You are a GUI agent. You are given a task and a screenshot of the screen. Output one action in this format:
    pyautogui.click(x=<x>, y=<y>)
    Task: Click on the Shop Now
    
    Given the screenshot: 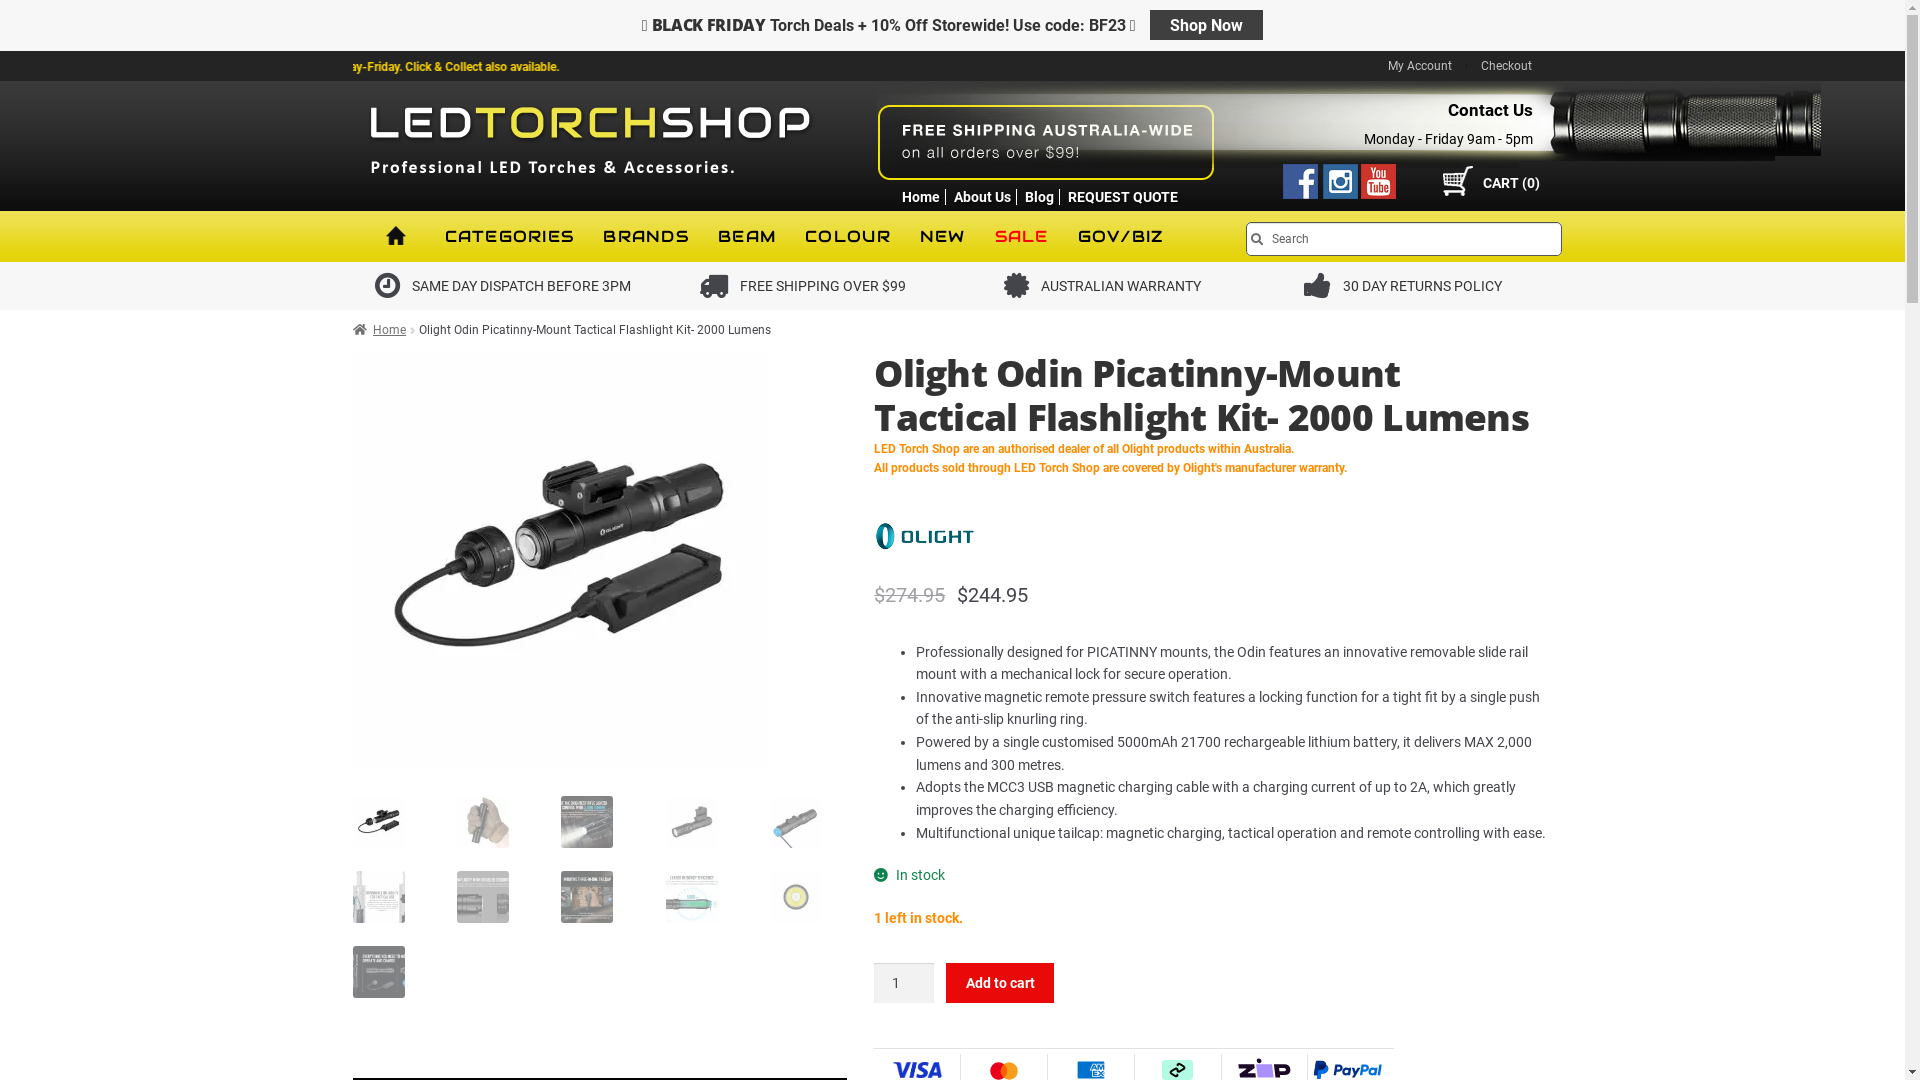 What is the action you would take?
    pyautogui.click(x=1206, y=25)
    